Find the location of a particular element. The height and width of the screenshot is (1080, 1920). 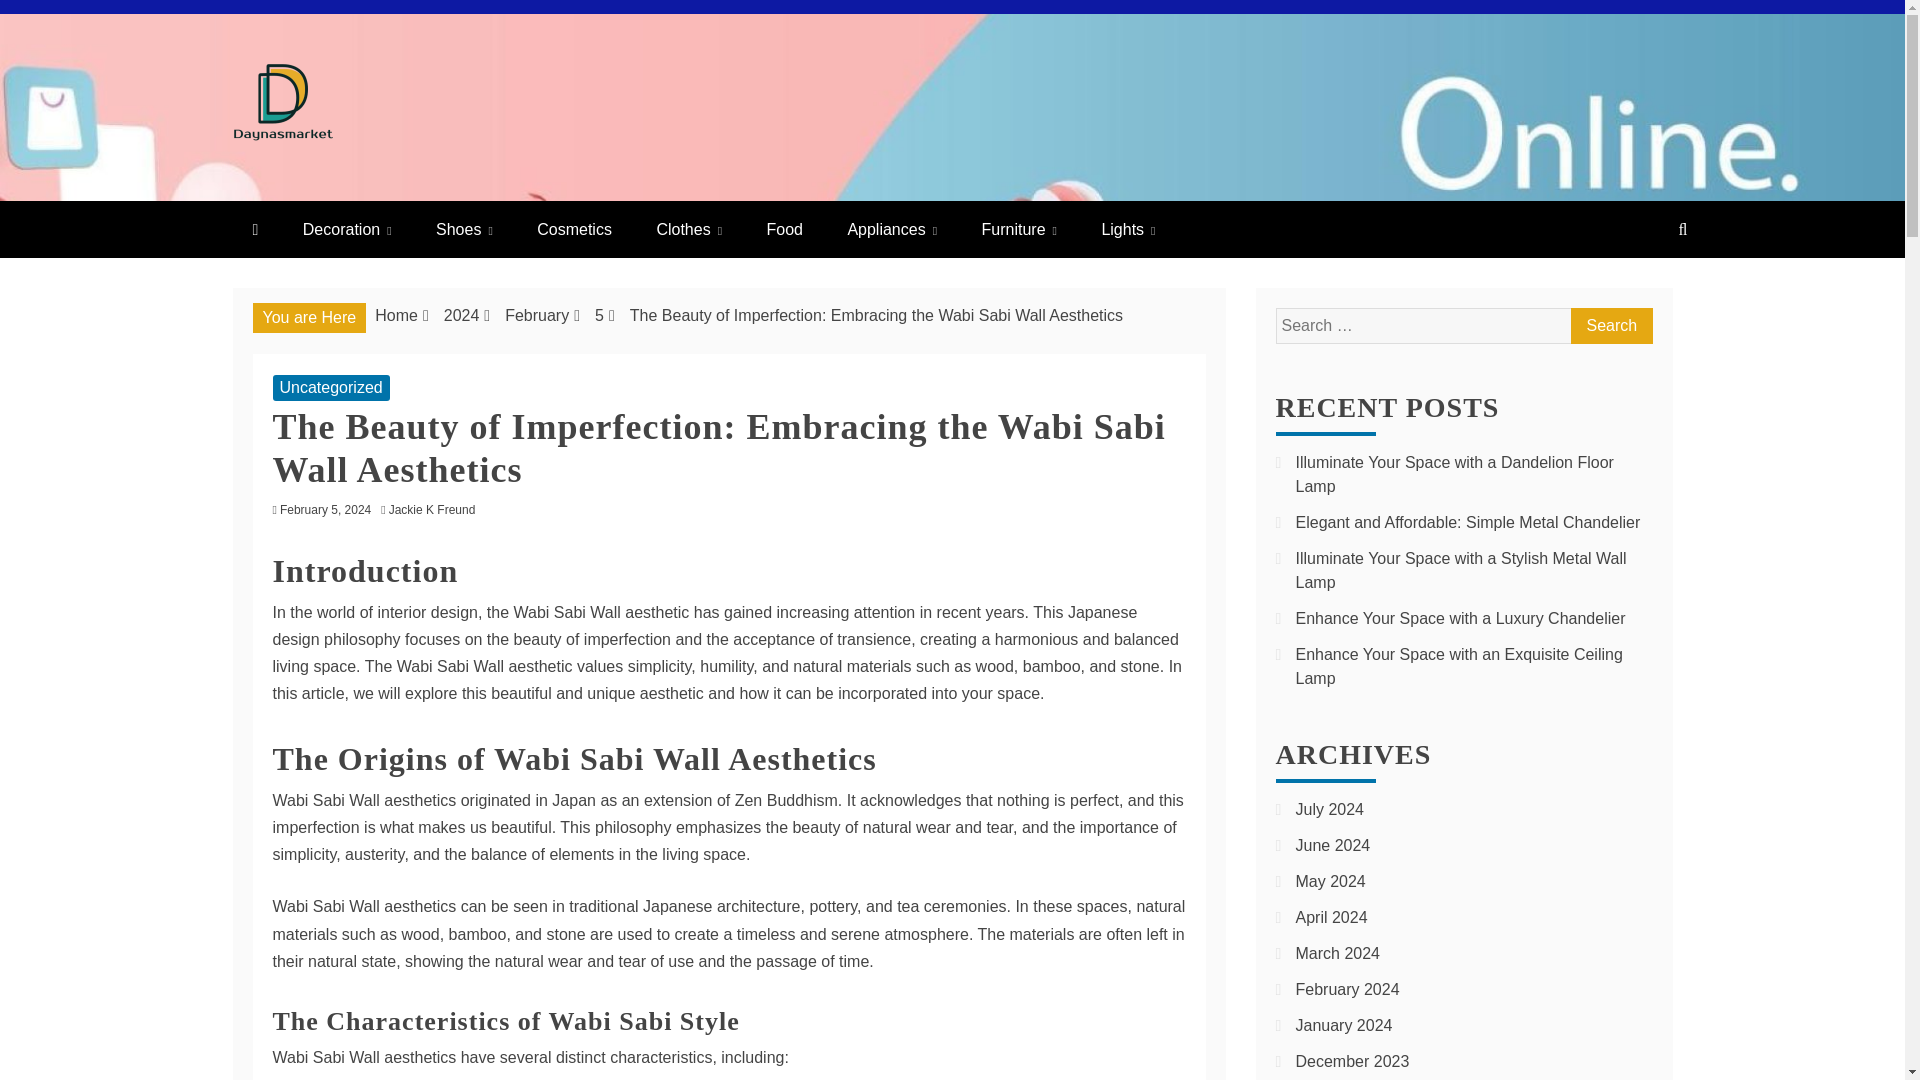

Clothes is located at coordinates (688, 229).